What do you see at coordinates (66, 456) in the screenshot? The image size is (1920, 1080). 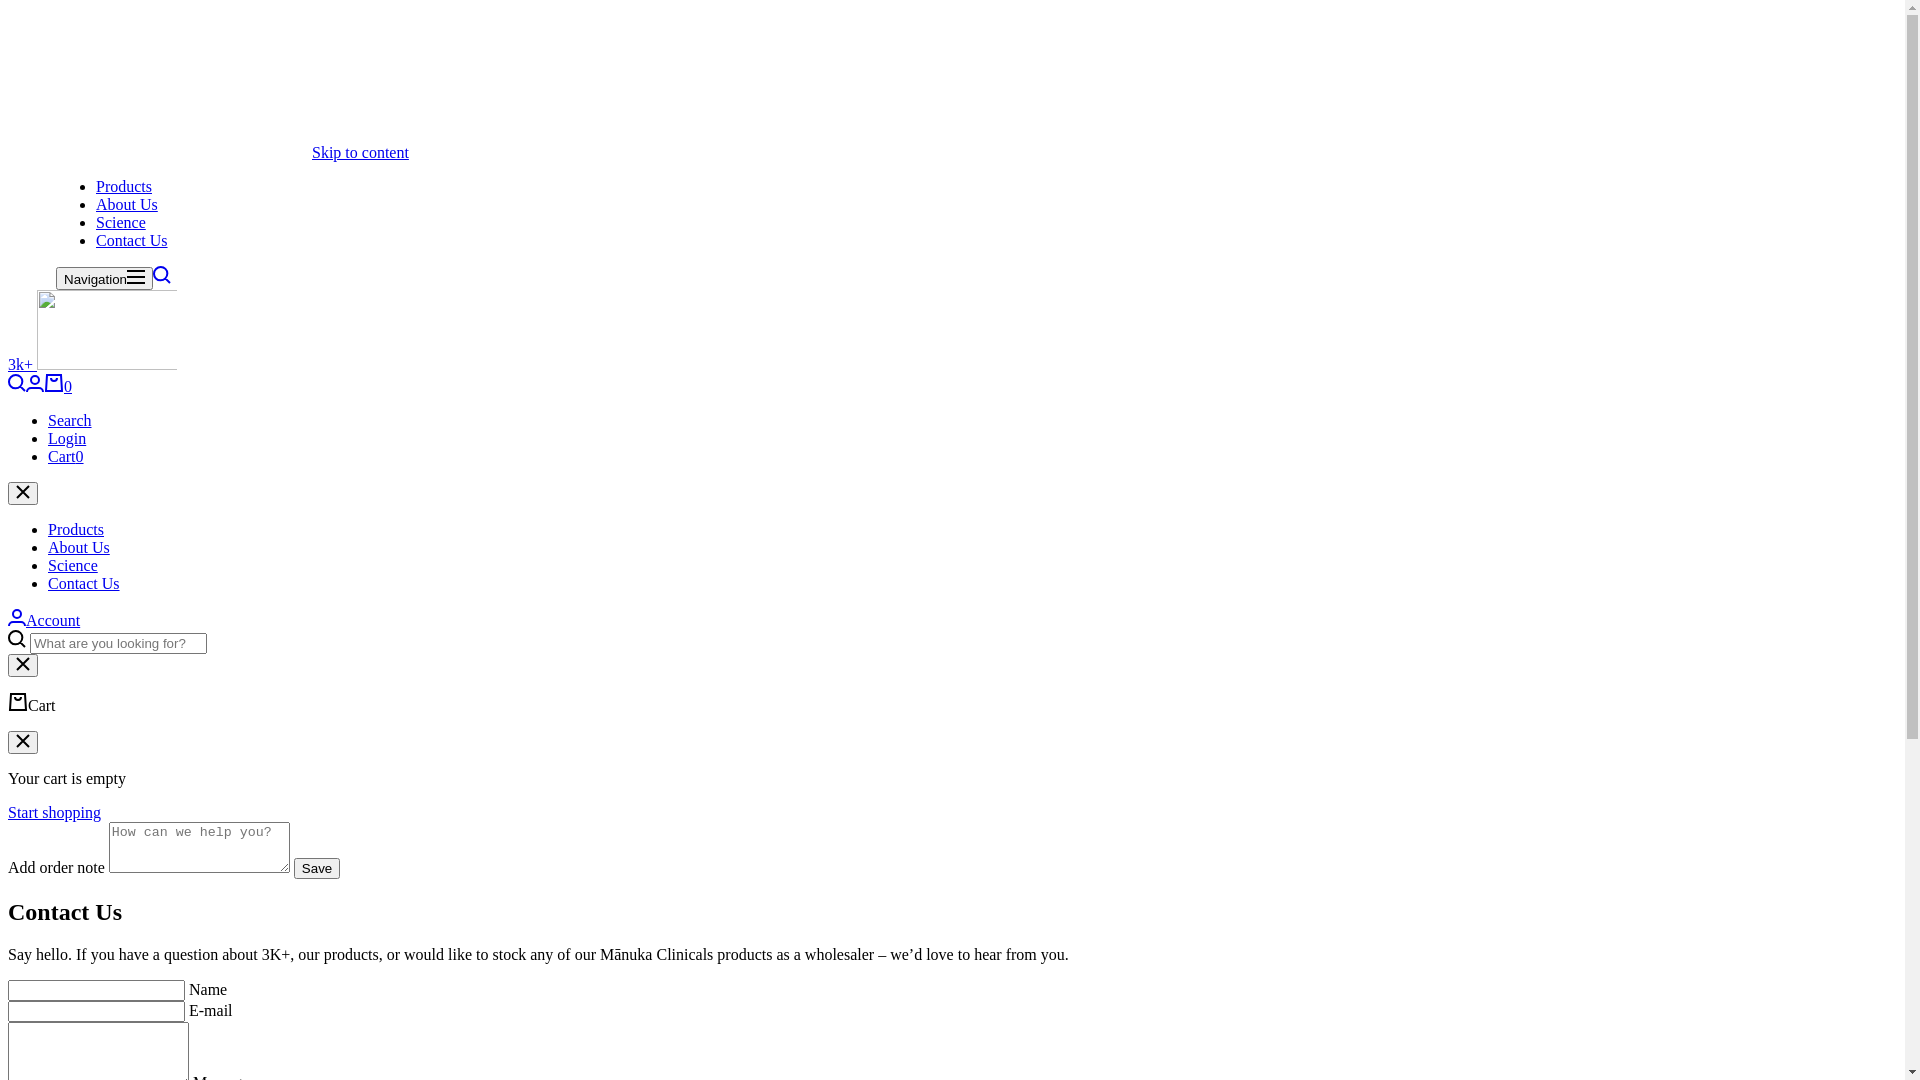 I see `Cart0` at bounding box center [66, 456].